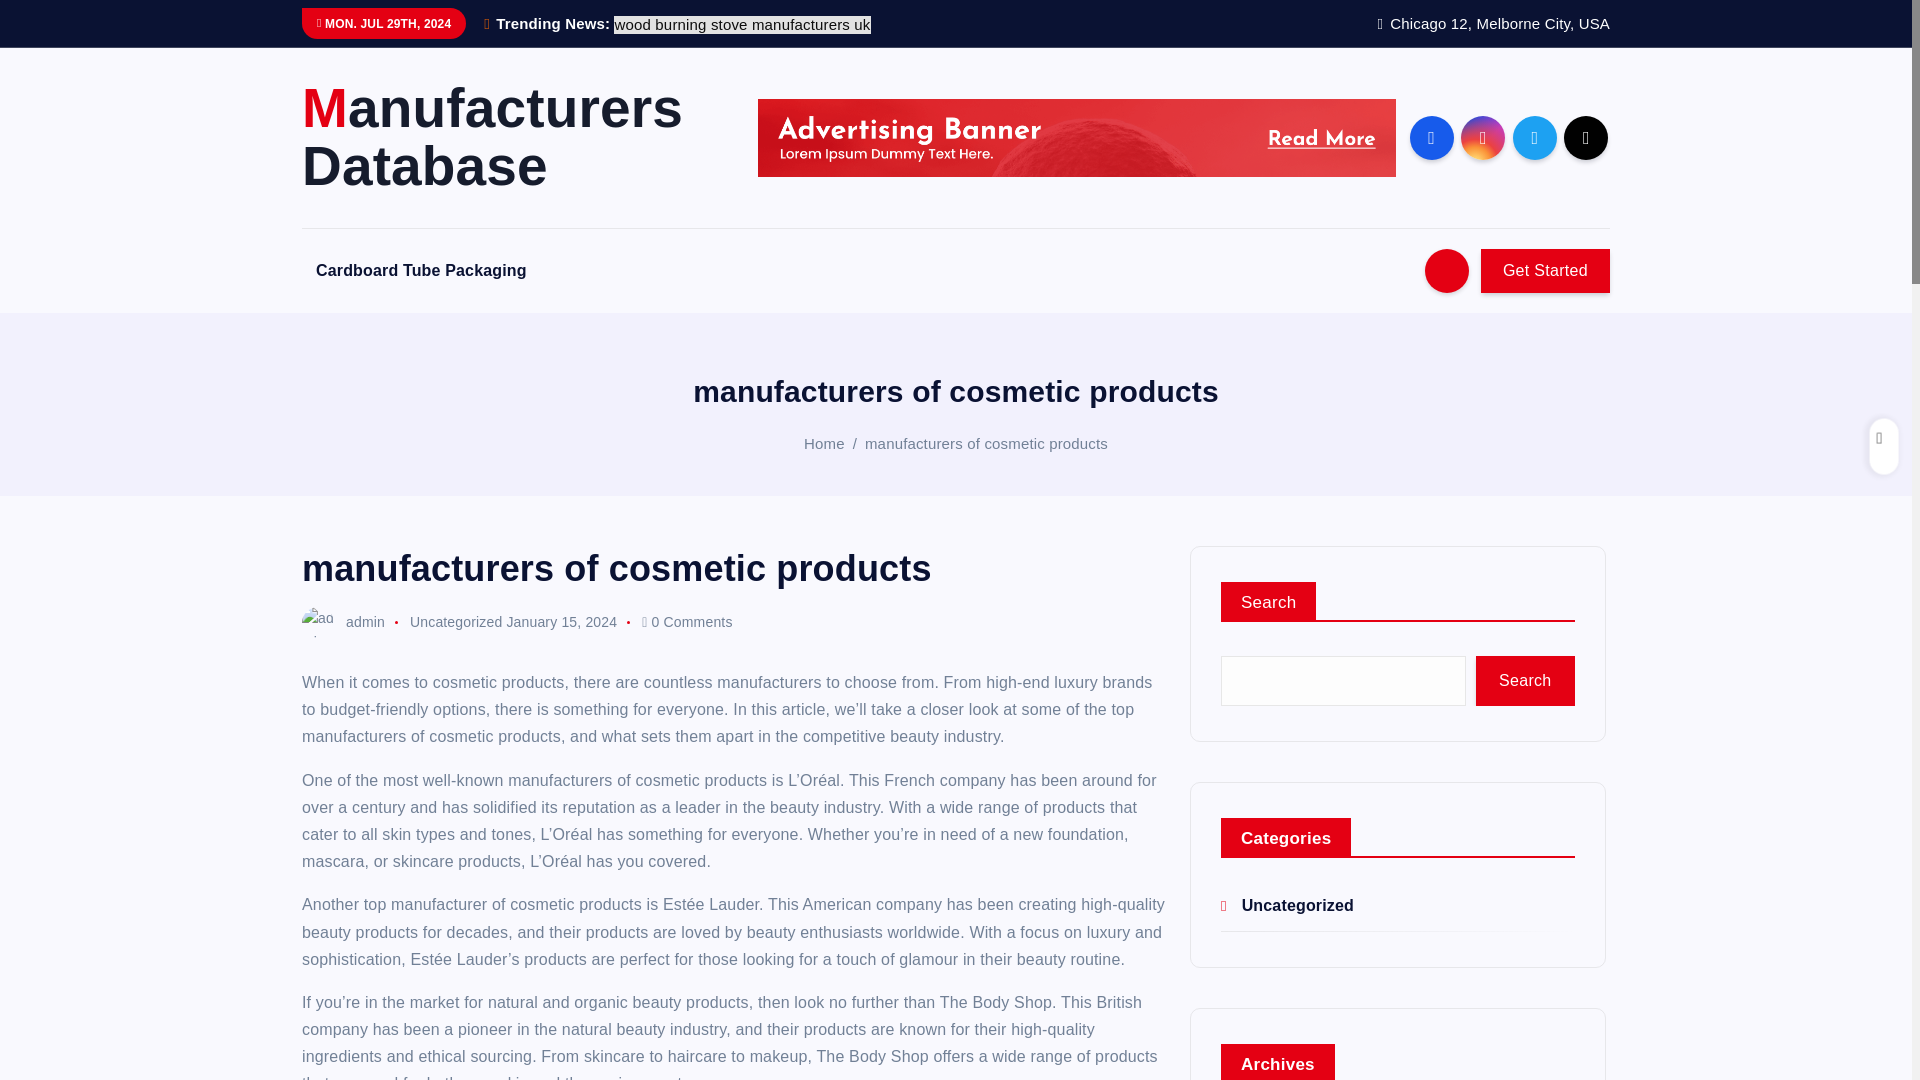 The height and width of the screenshot is (1080, 1920). I want to click on Cardboard Tube Packaging, so click(421, 270).